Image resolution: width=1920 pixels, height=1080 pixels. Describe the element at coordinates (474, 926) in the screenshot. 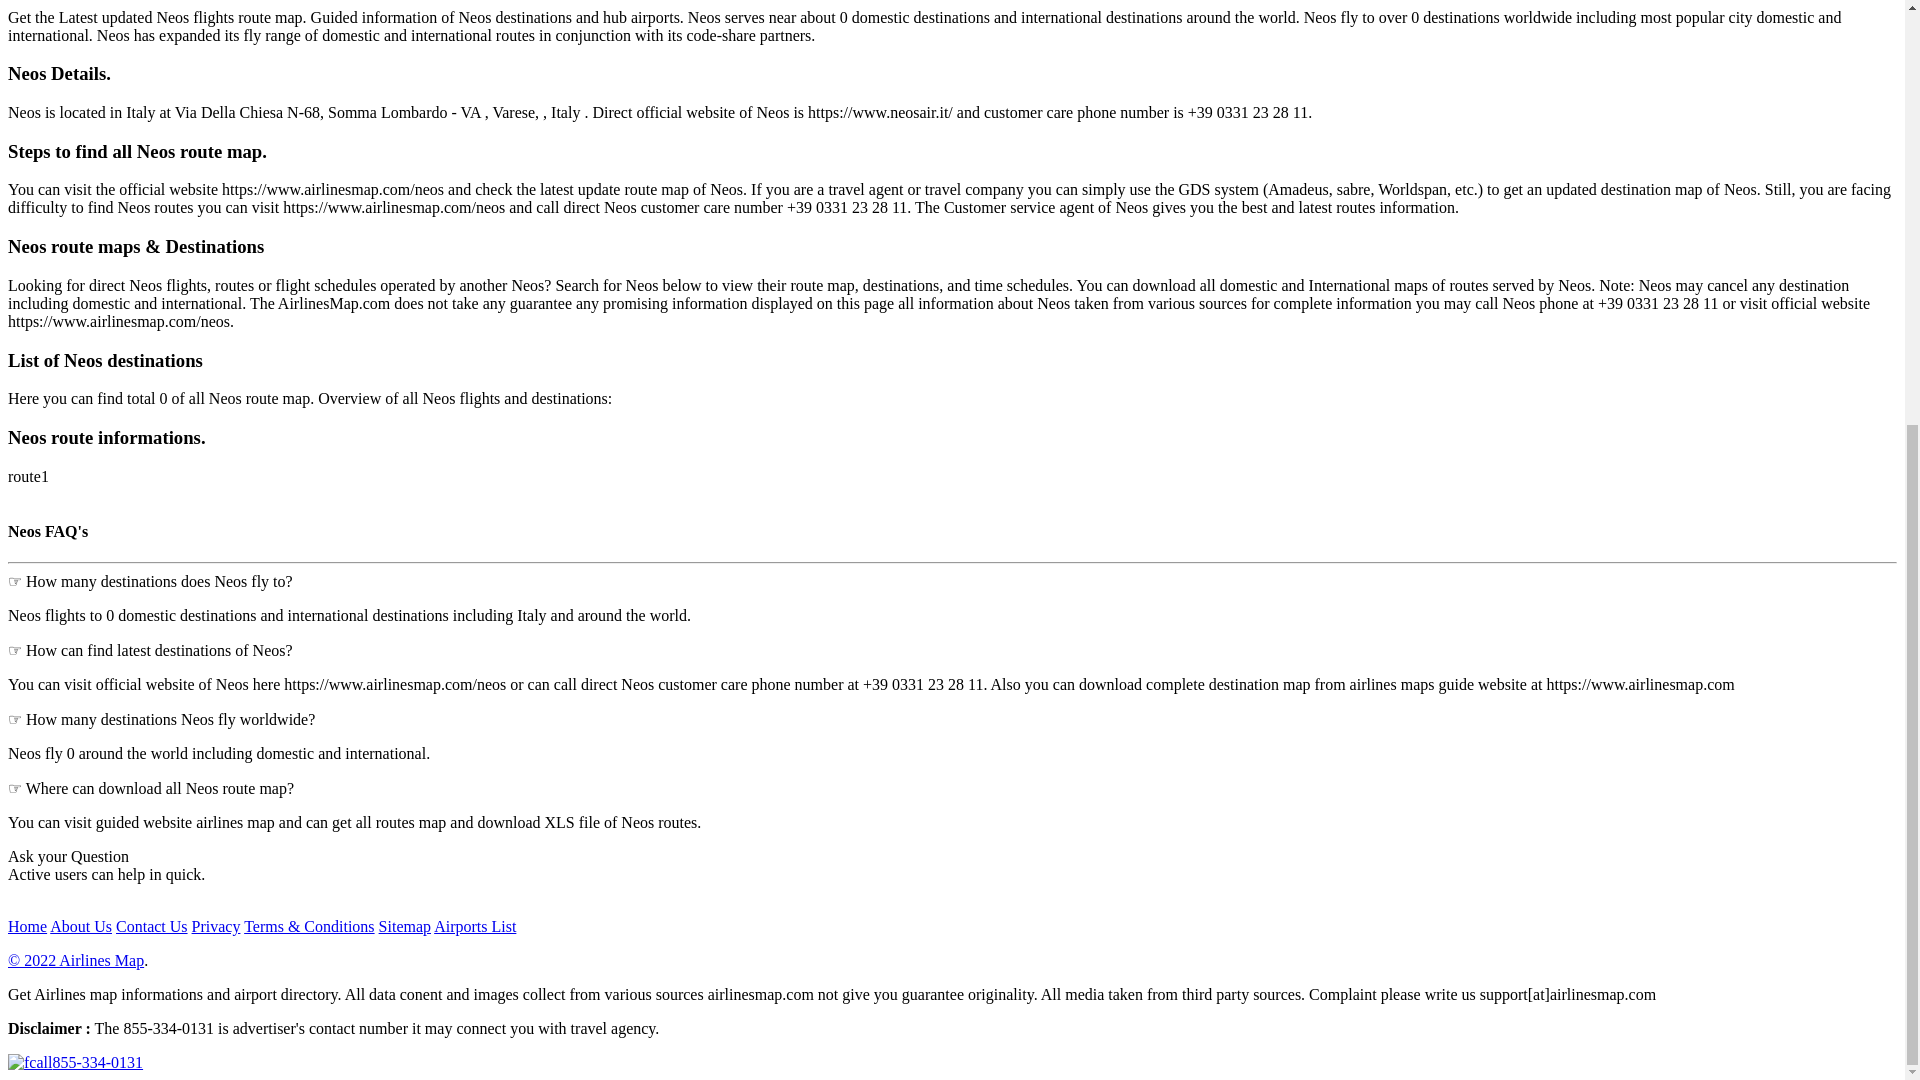

I see `Sitemap` at that location.